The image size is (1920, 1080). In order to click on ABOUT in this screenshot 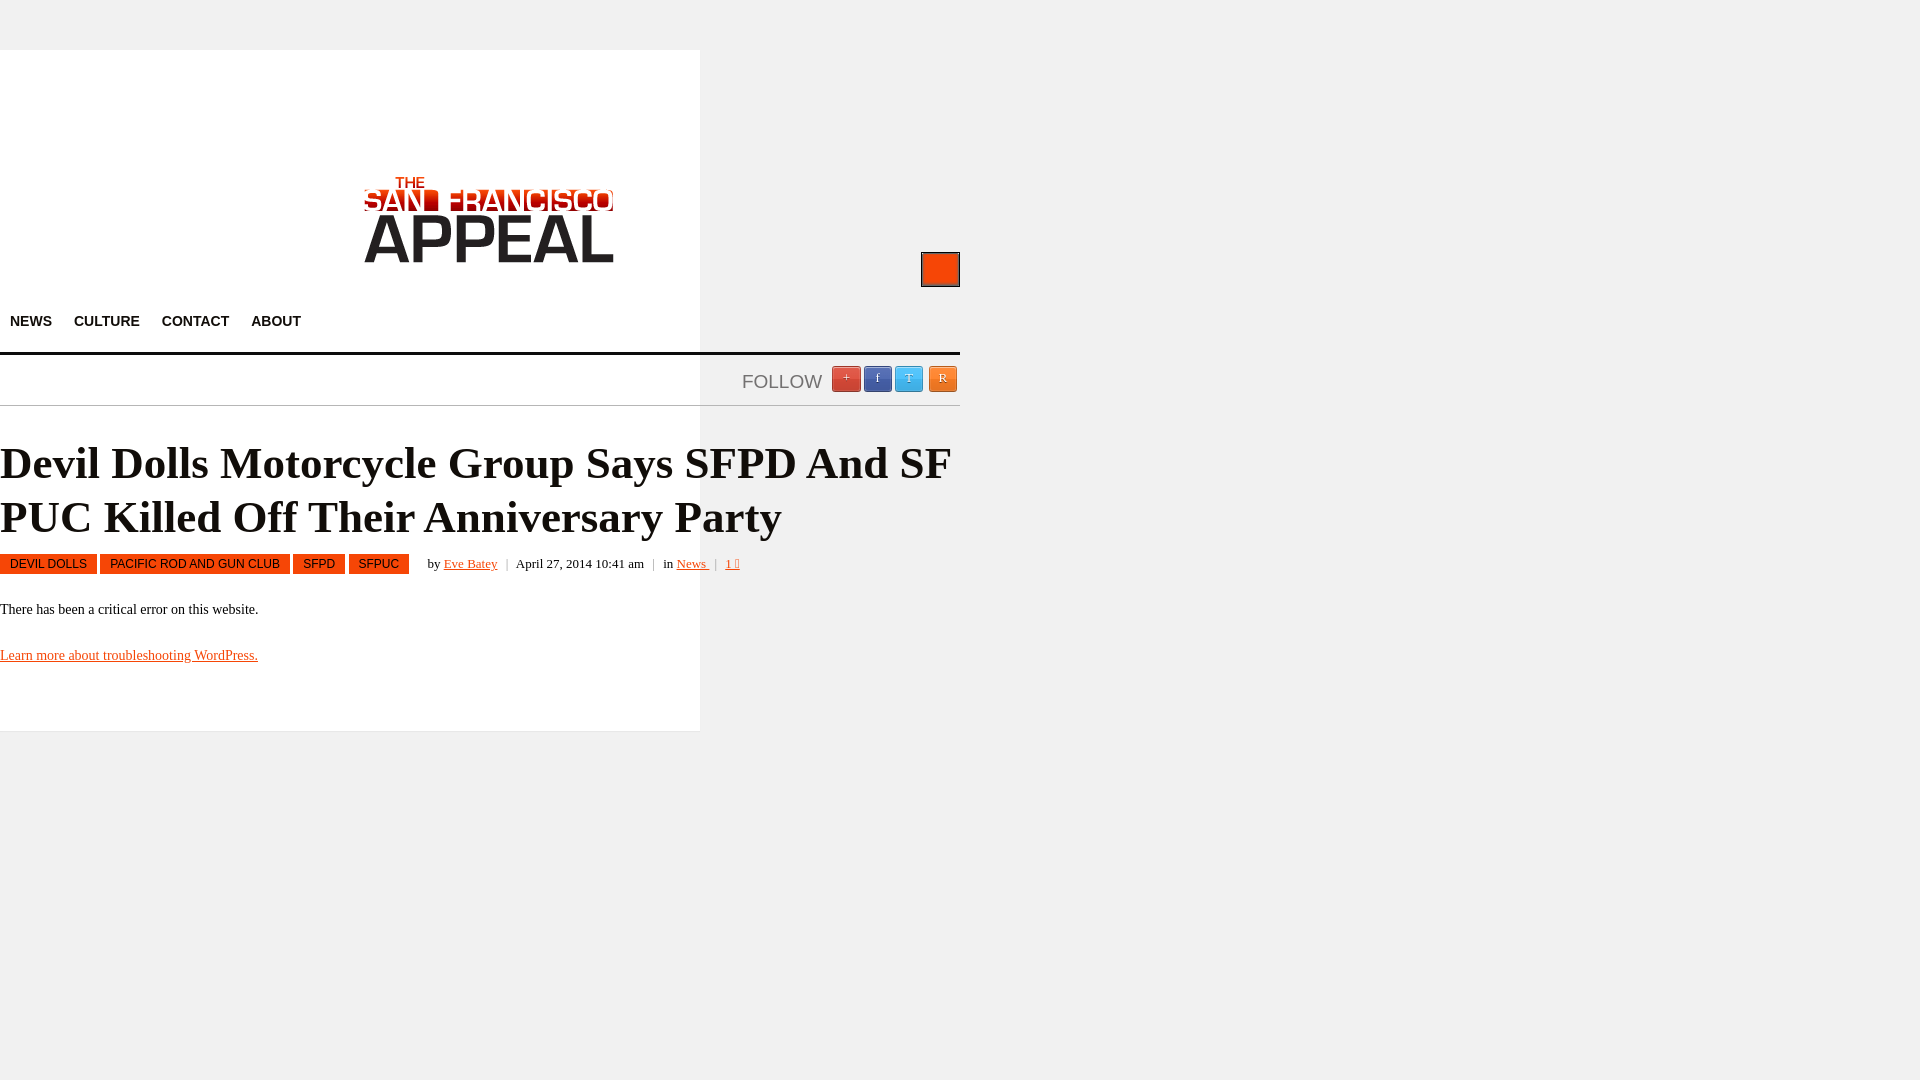, I will do `click(276, 321)`.